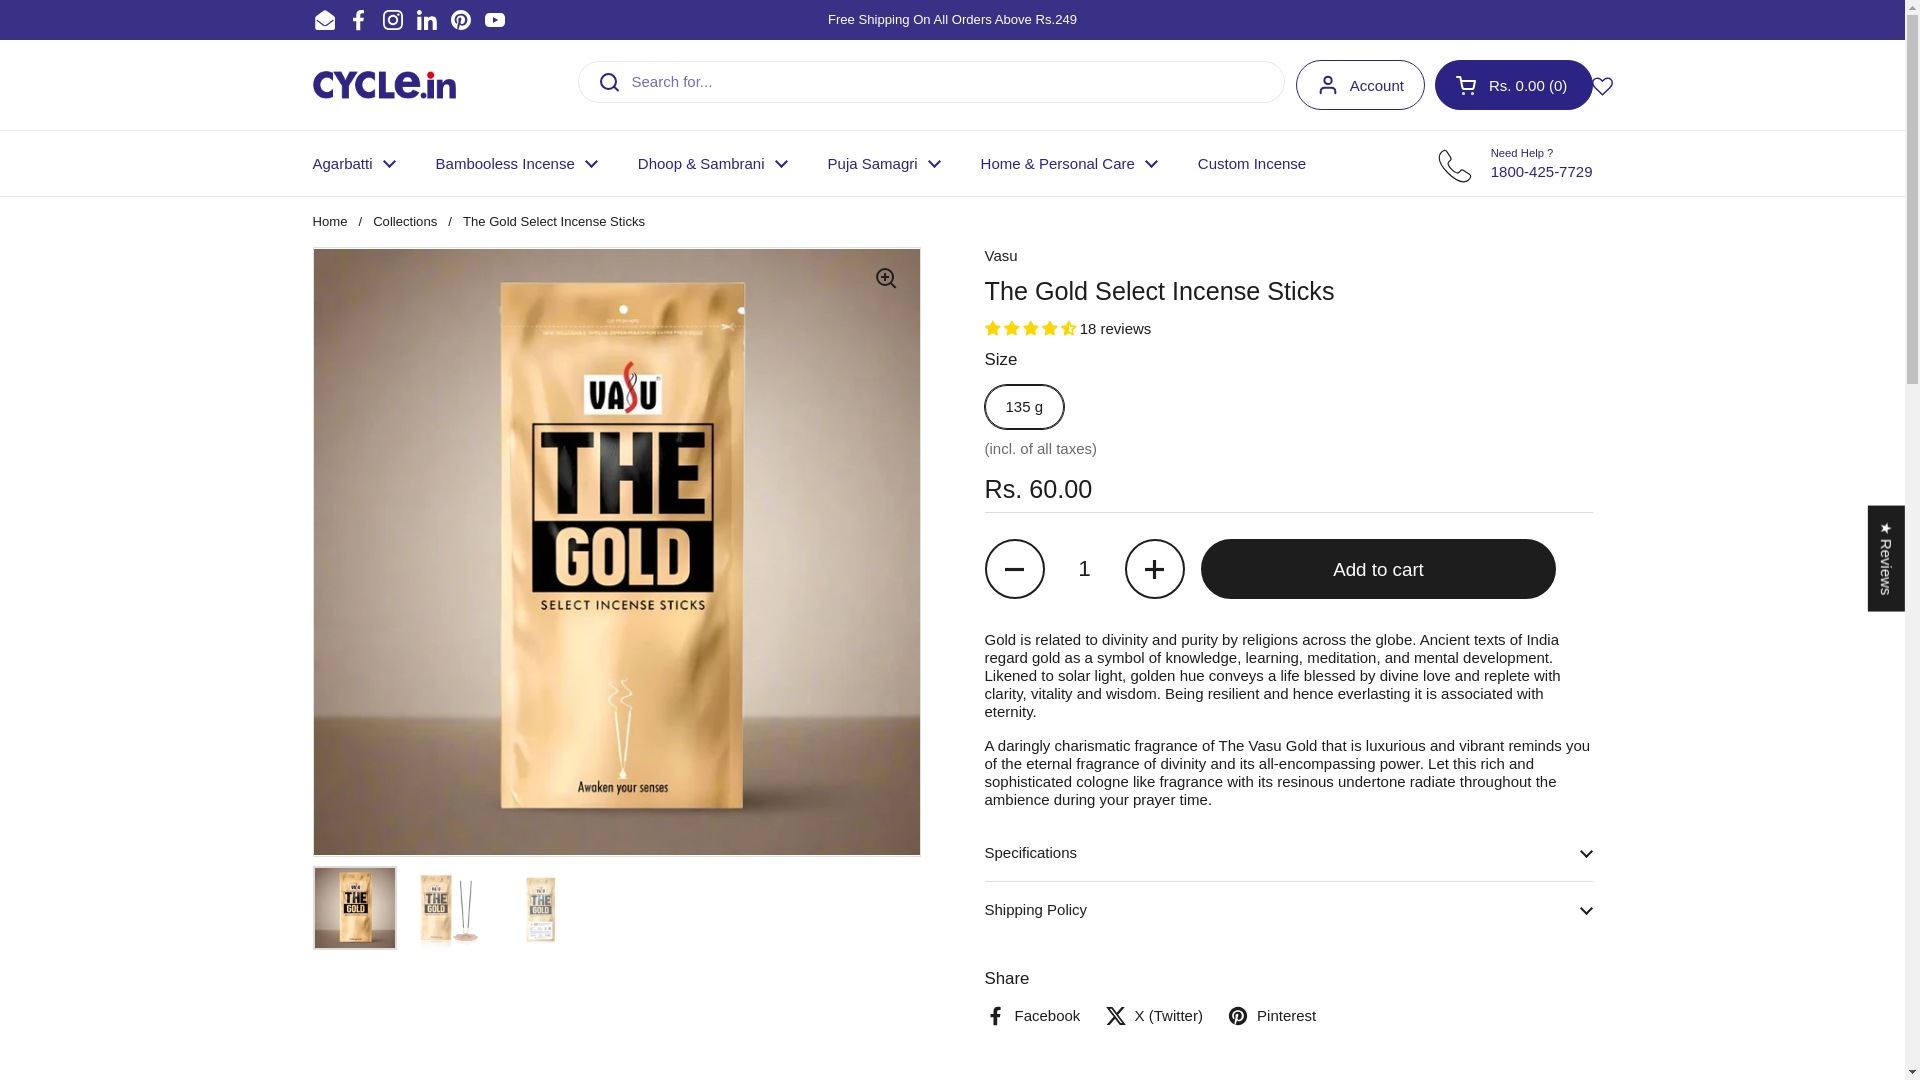 The image size is (1920, 1080). I want to click on LinkedIn, so click(494, 20).